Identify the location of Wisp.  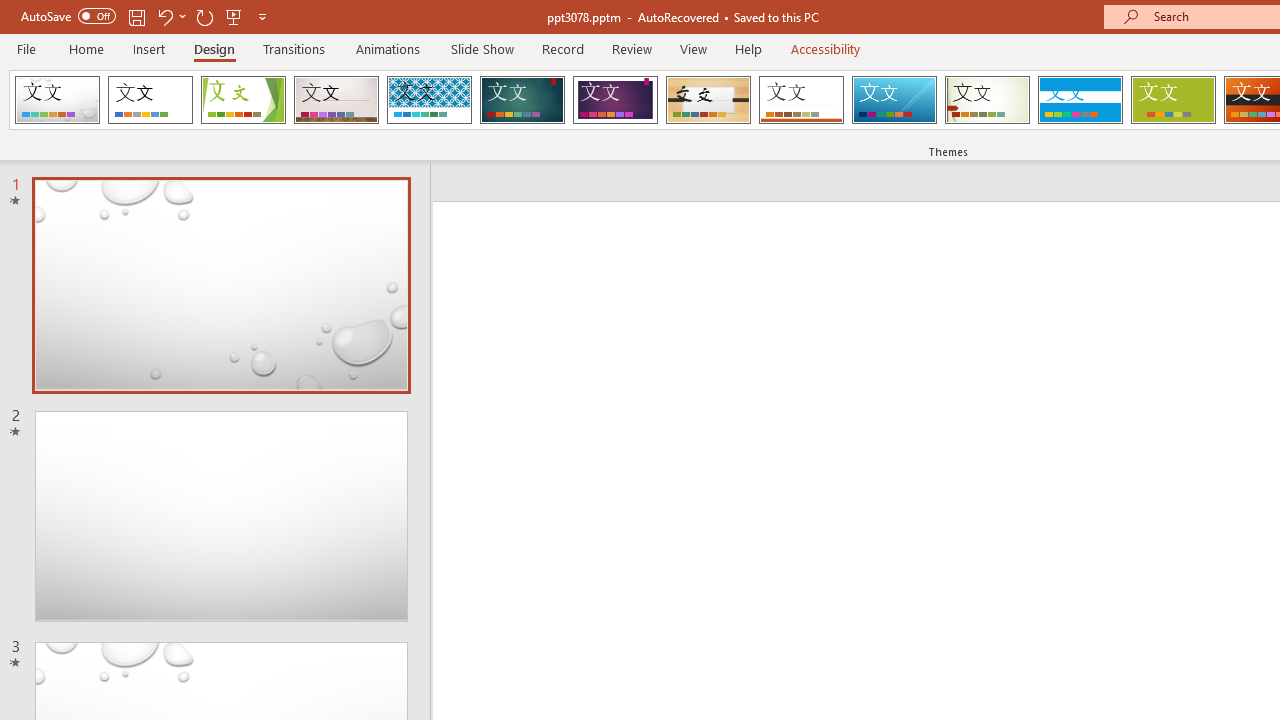
(987, 100).